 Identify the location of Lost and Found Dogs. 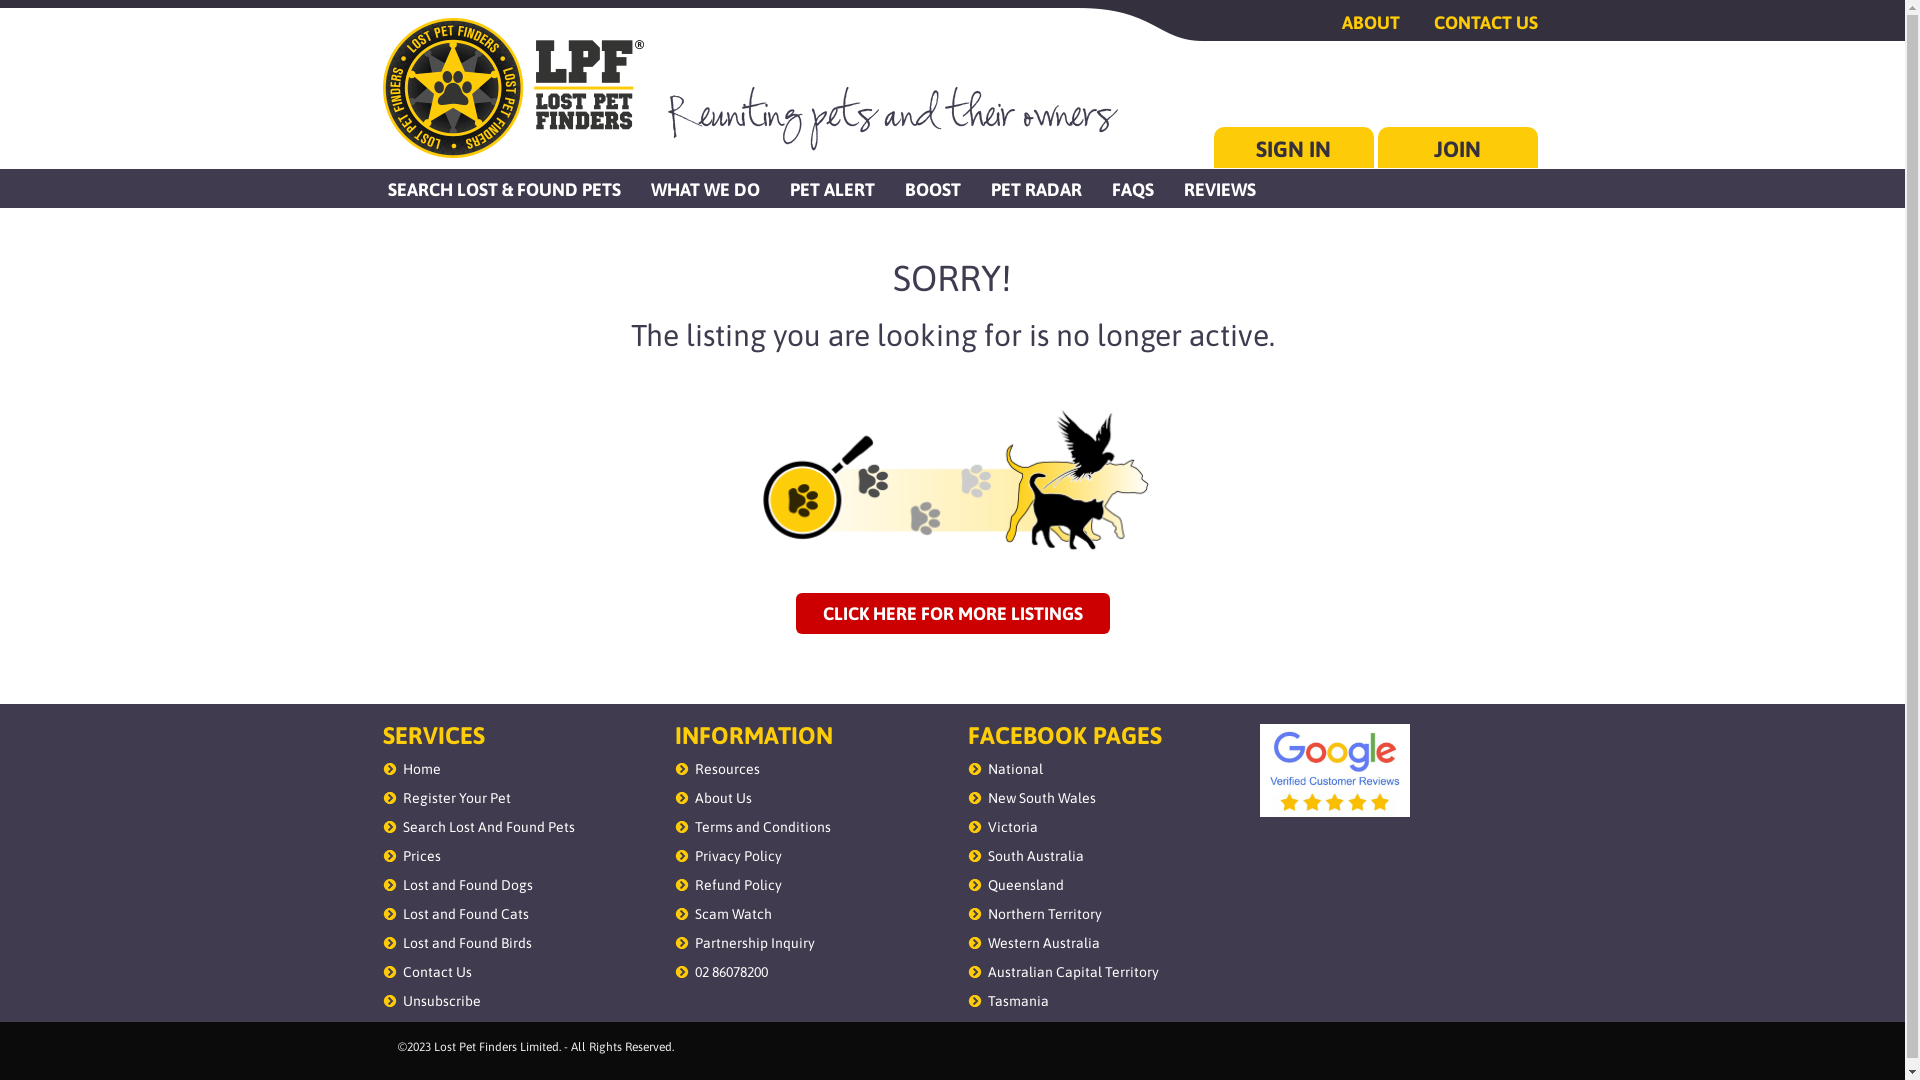
(467, 885).